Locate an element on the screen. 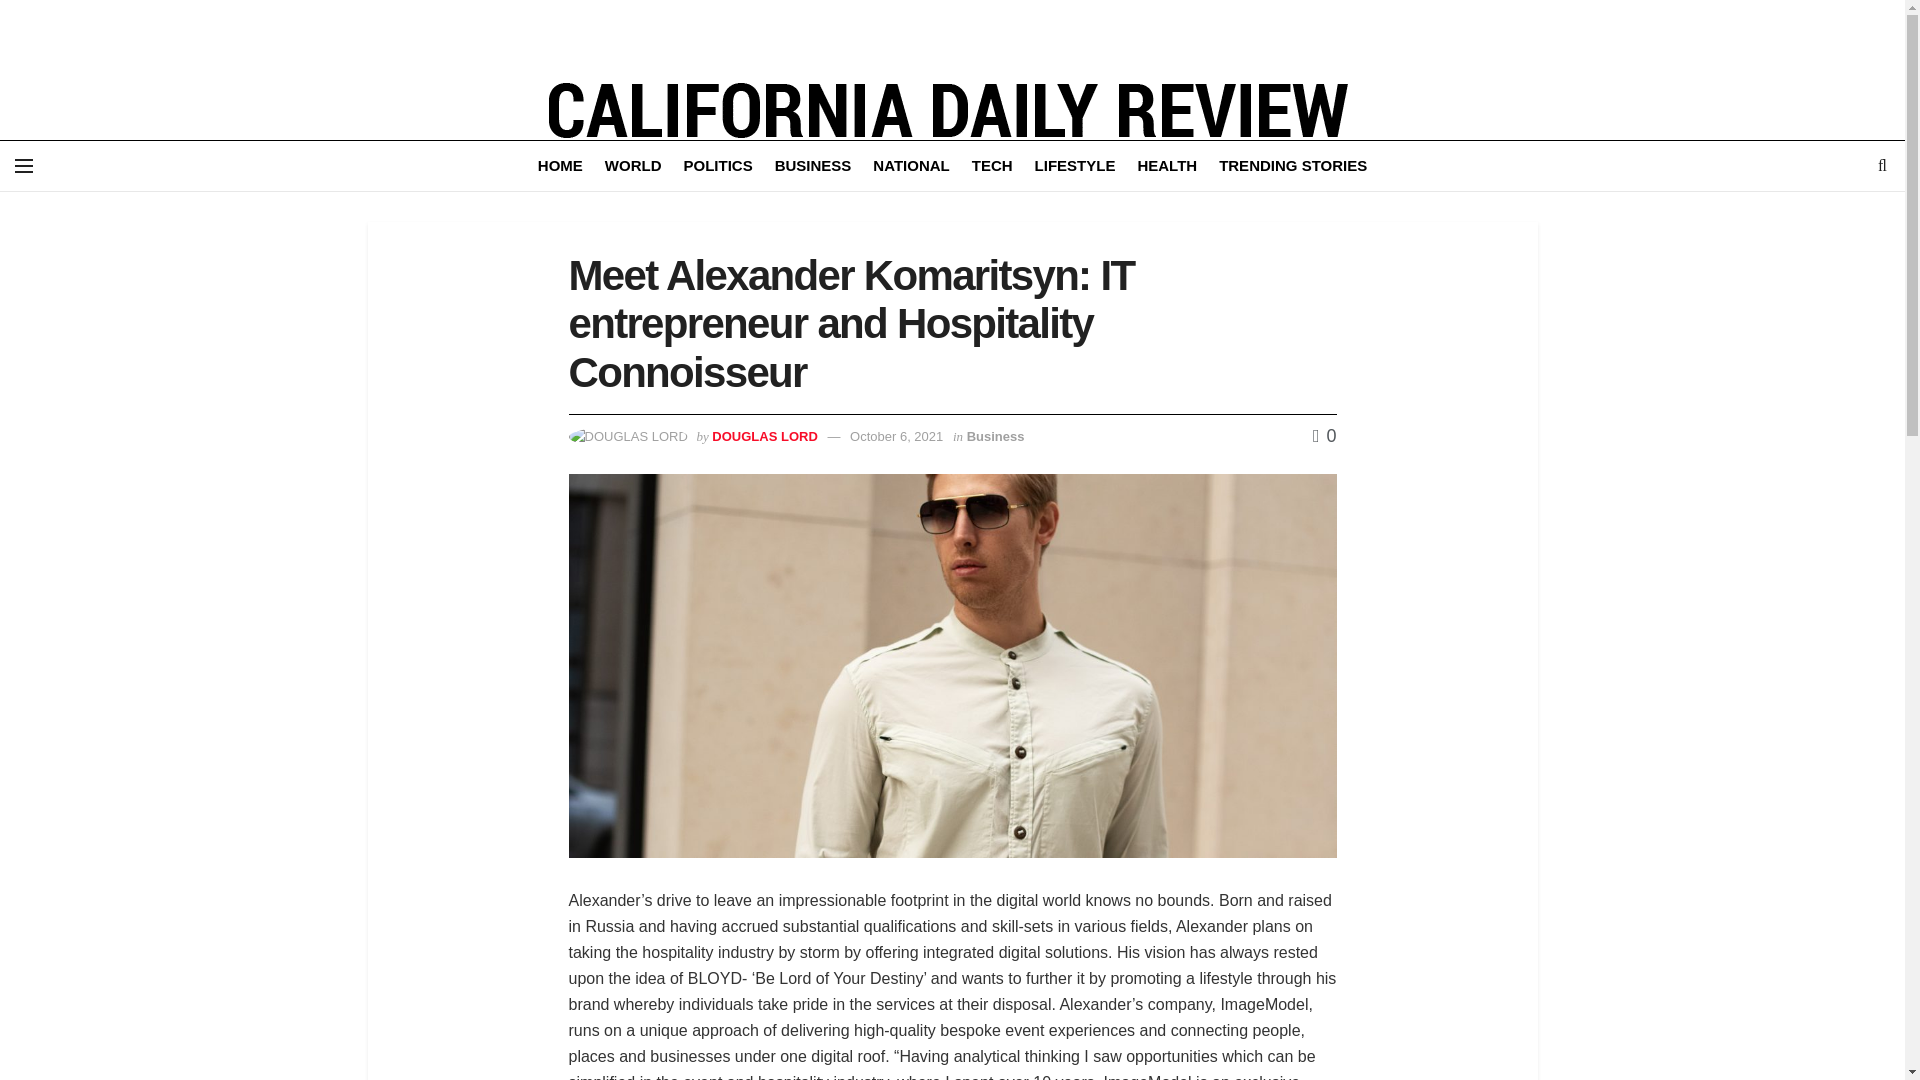 The image size is (1920, 1080). POLITICS is located at coordinates (718, 166).